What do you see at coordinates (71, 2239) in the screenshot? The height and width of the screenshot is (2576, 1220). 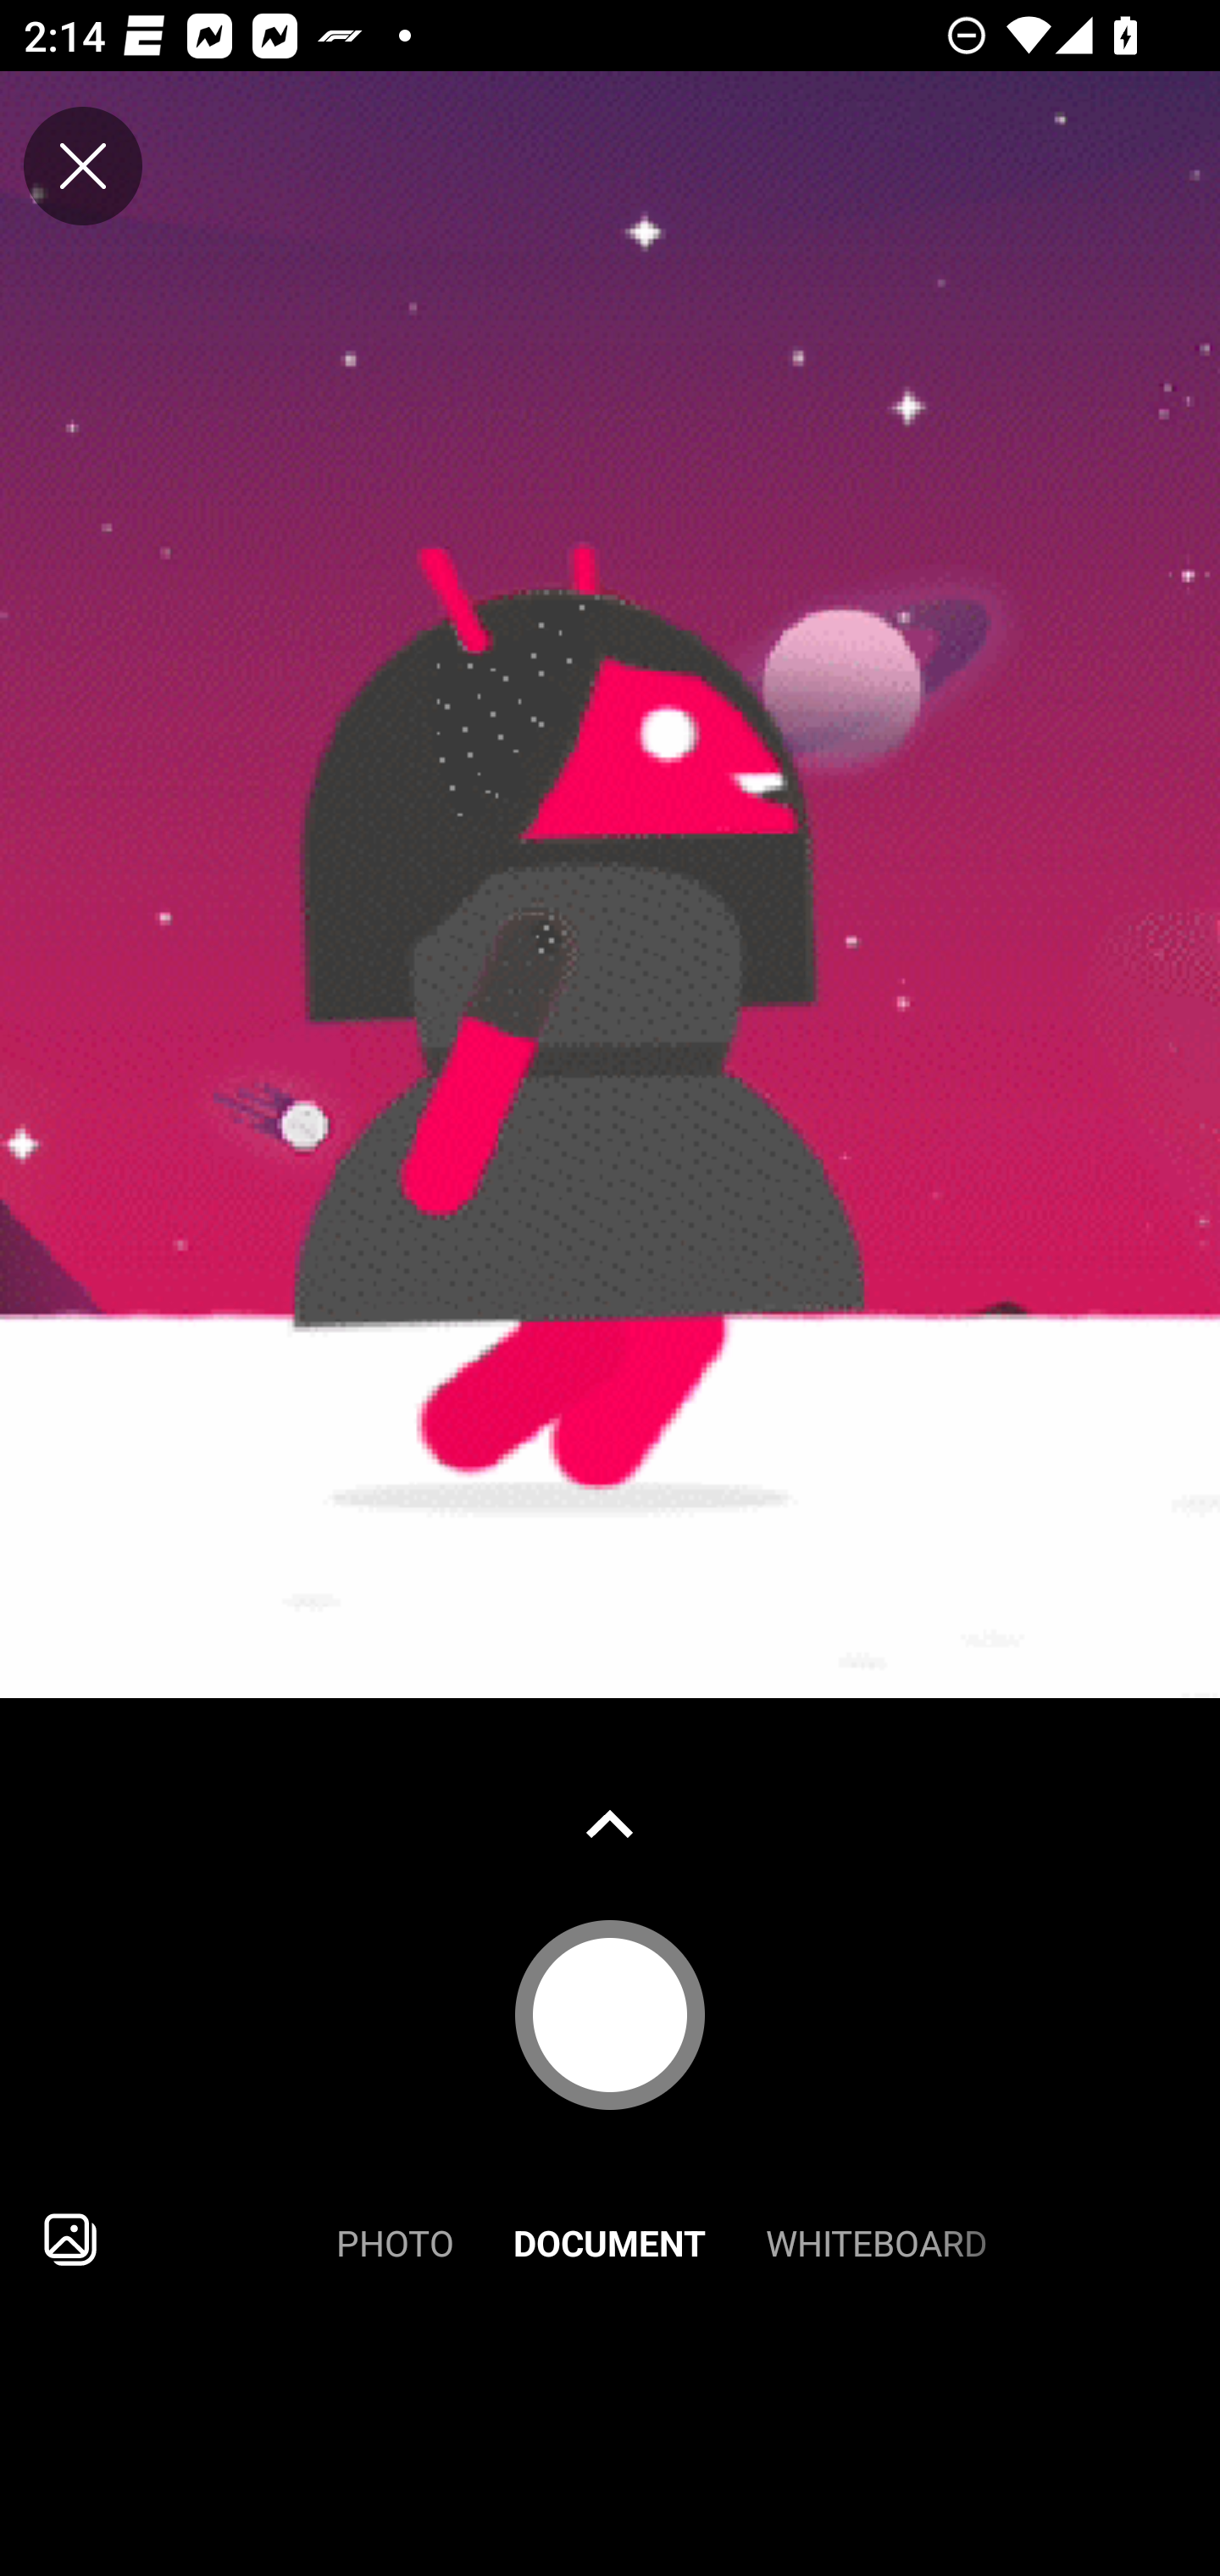 I see `Import` at bounding box center [71, 2239].